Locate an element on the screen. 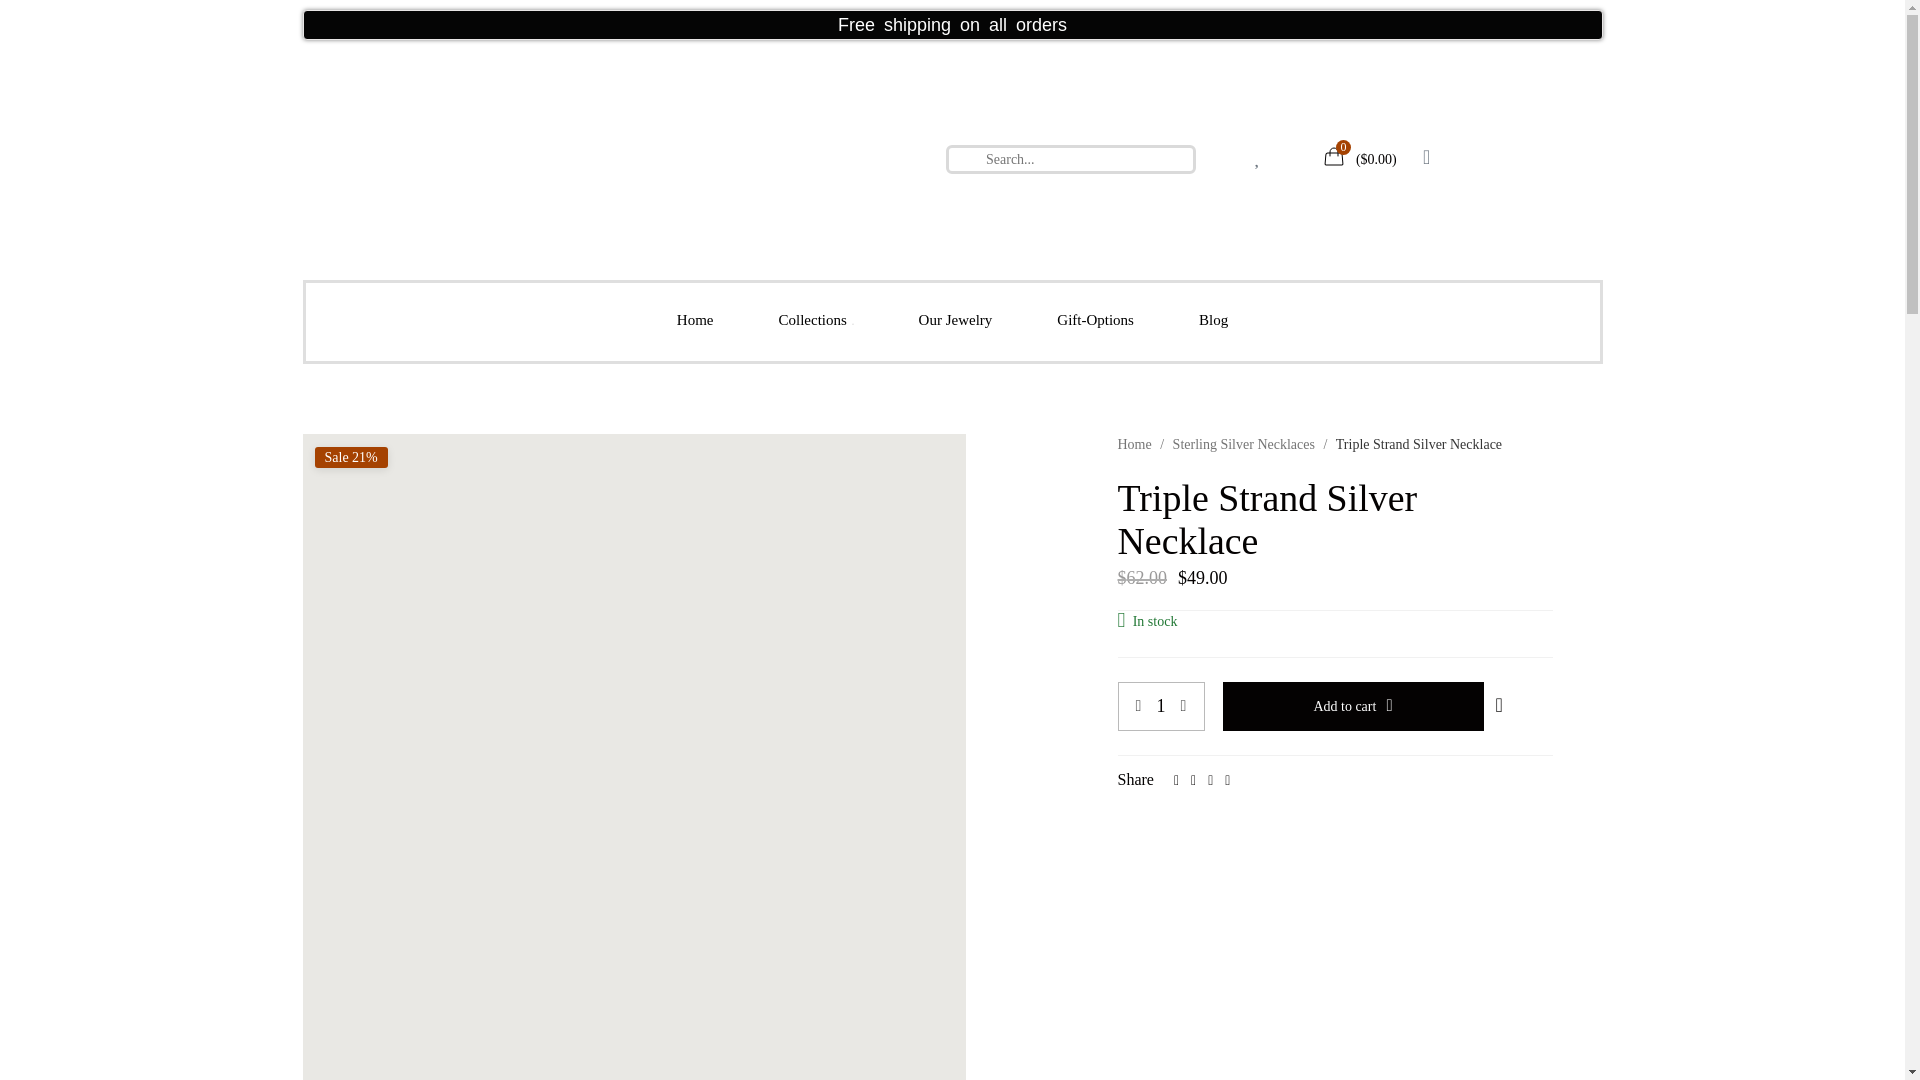  Add to cart is located at coordinates (1352, 706).